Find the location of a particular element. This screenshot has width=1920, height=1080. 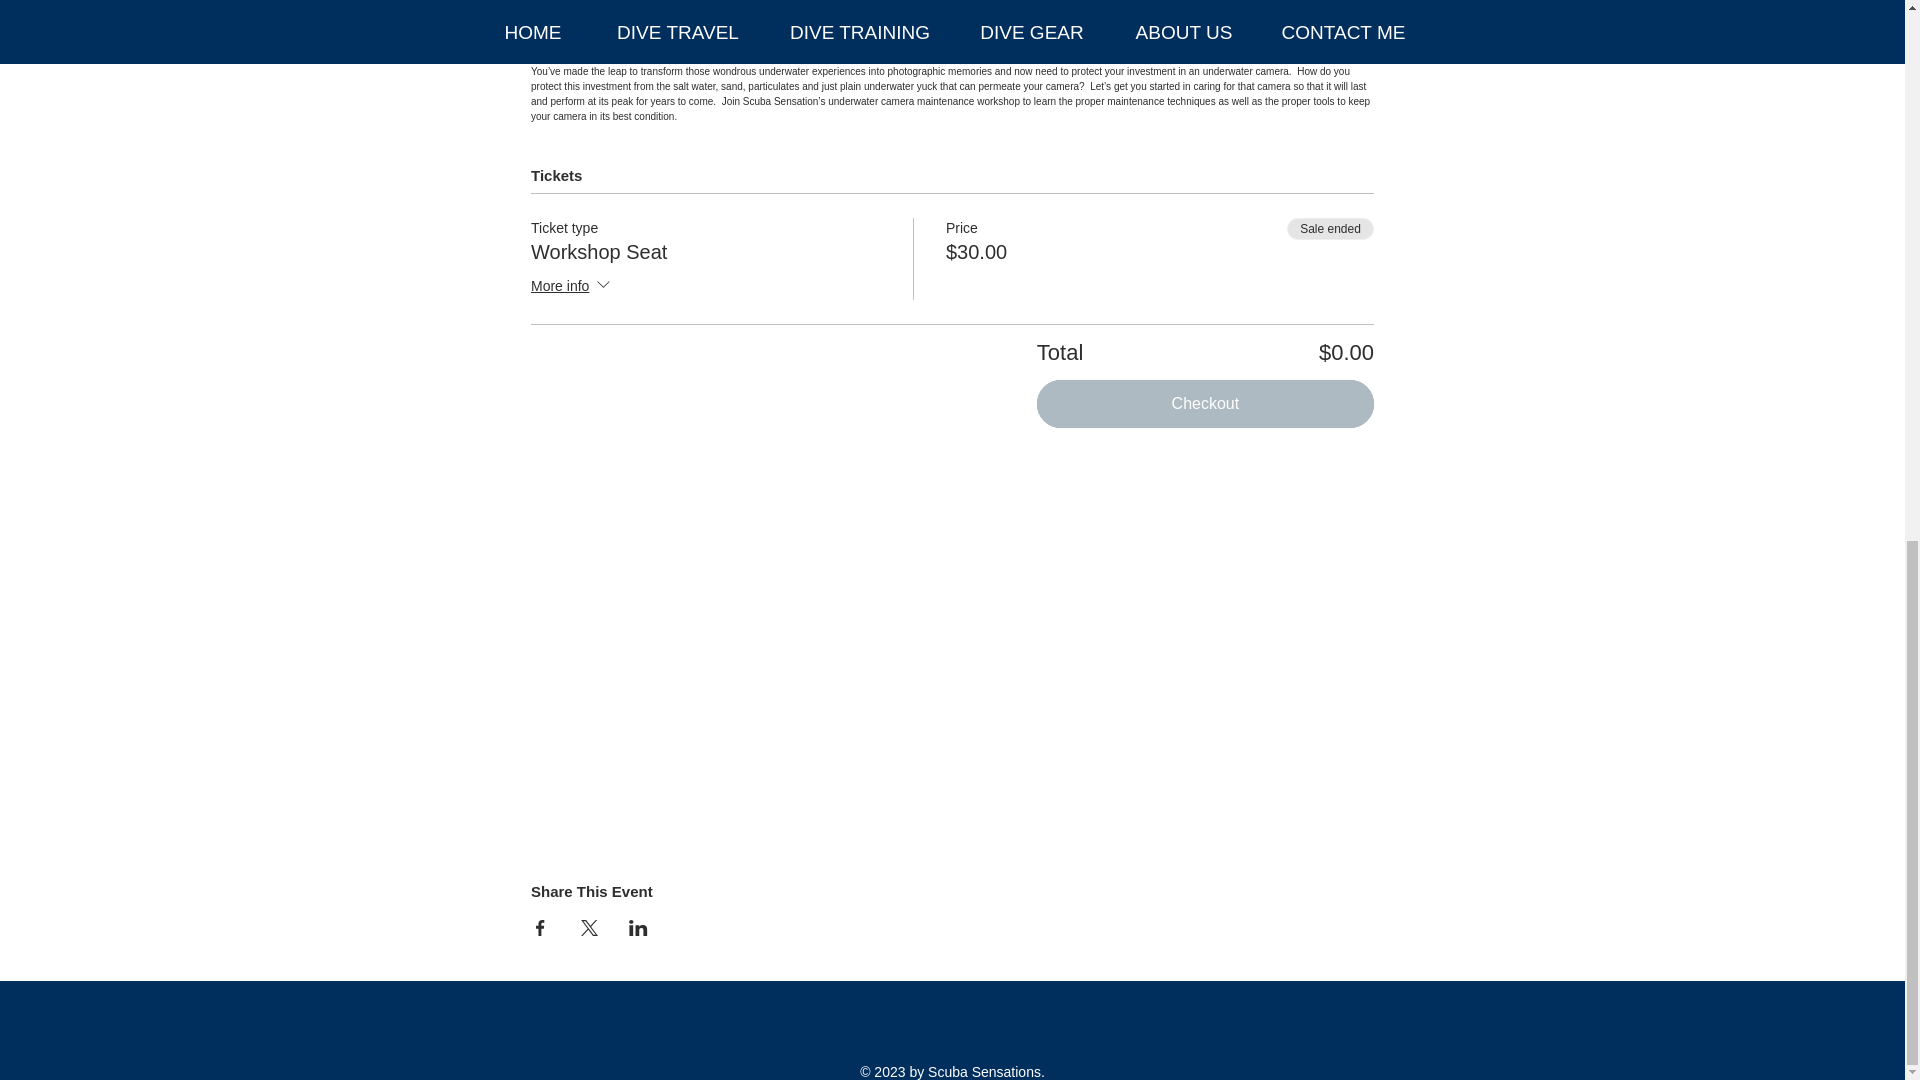

Checkout is located at coordinates (1205, 404).